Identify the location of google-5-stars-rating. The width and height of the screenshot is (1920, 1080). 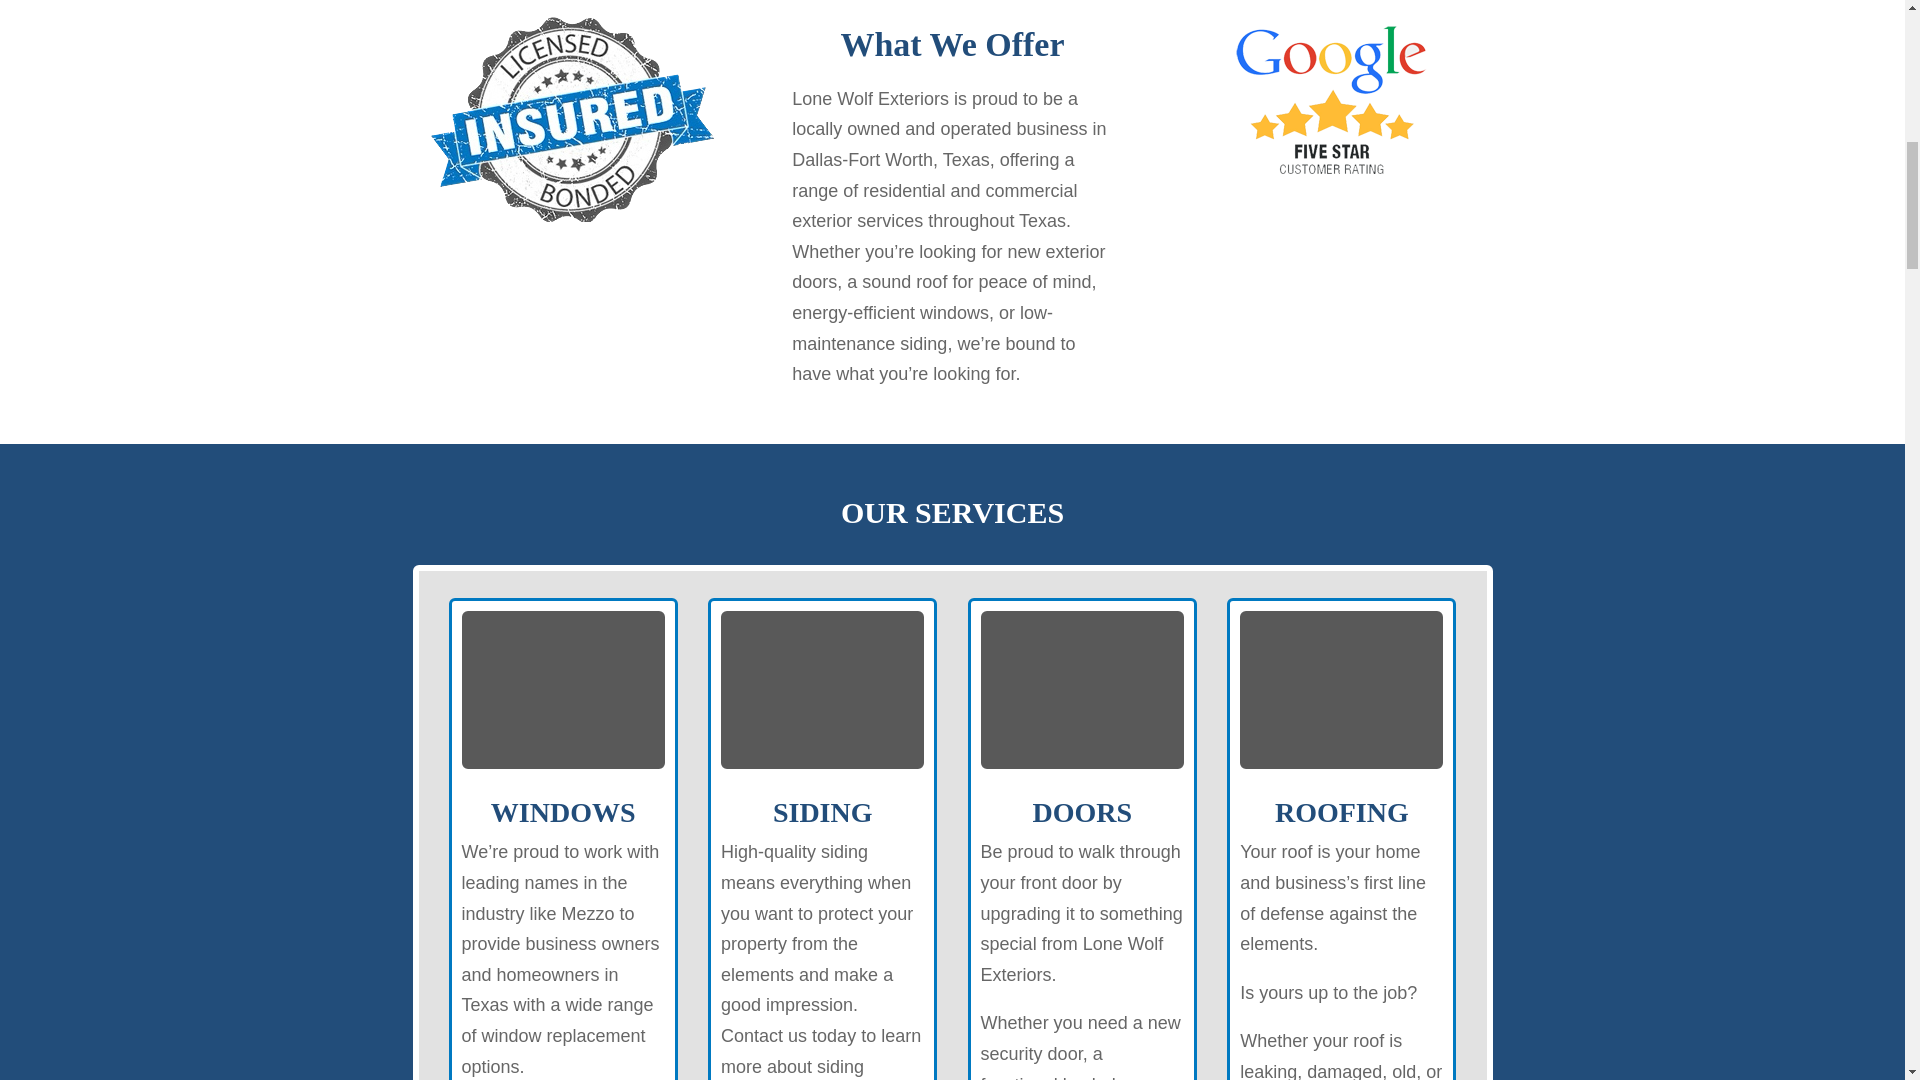
(1332, 100).